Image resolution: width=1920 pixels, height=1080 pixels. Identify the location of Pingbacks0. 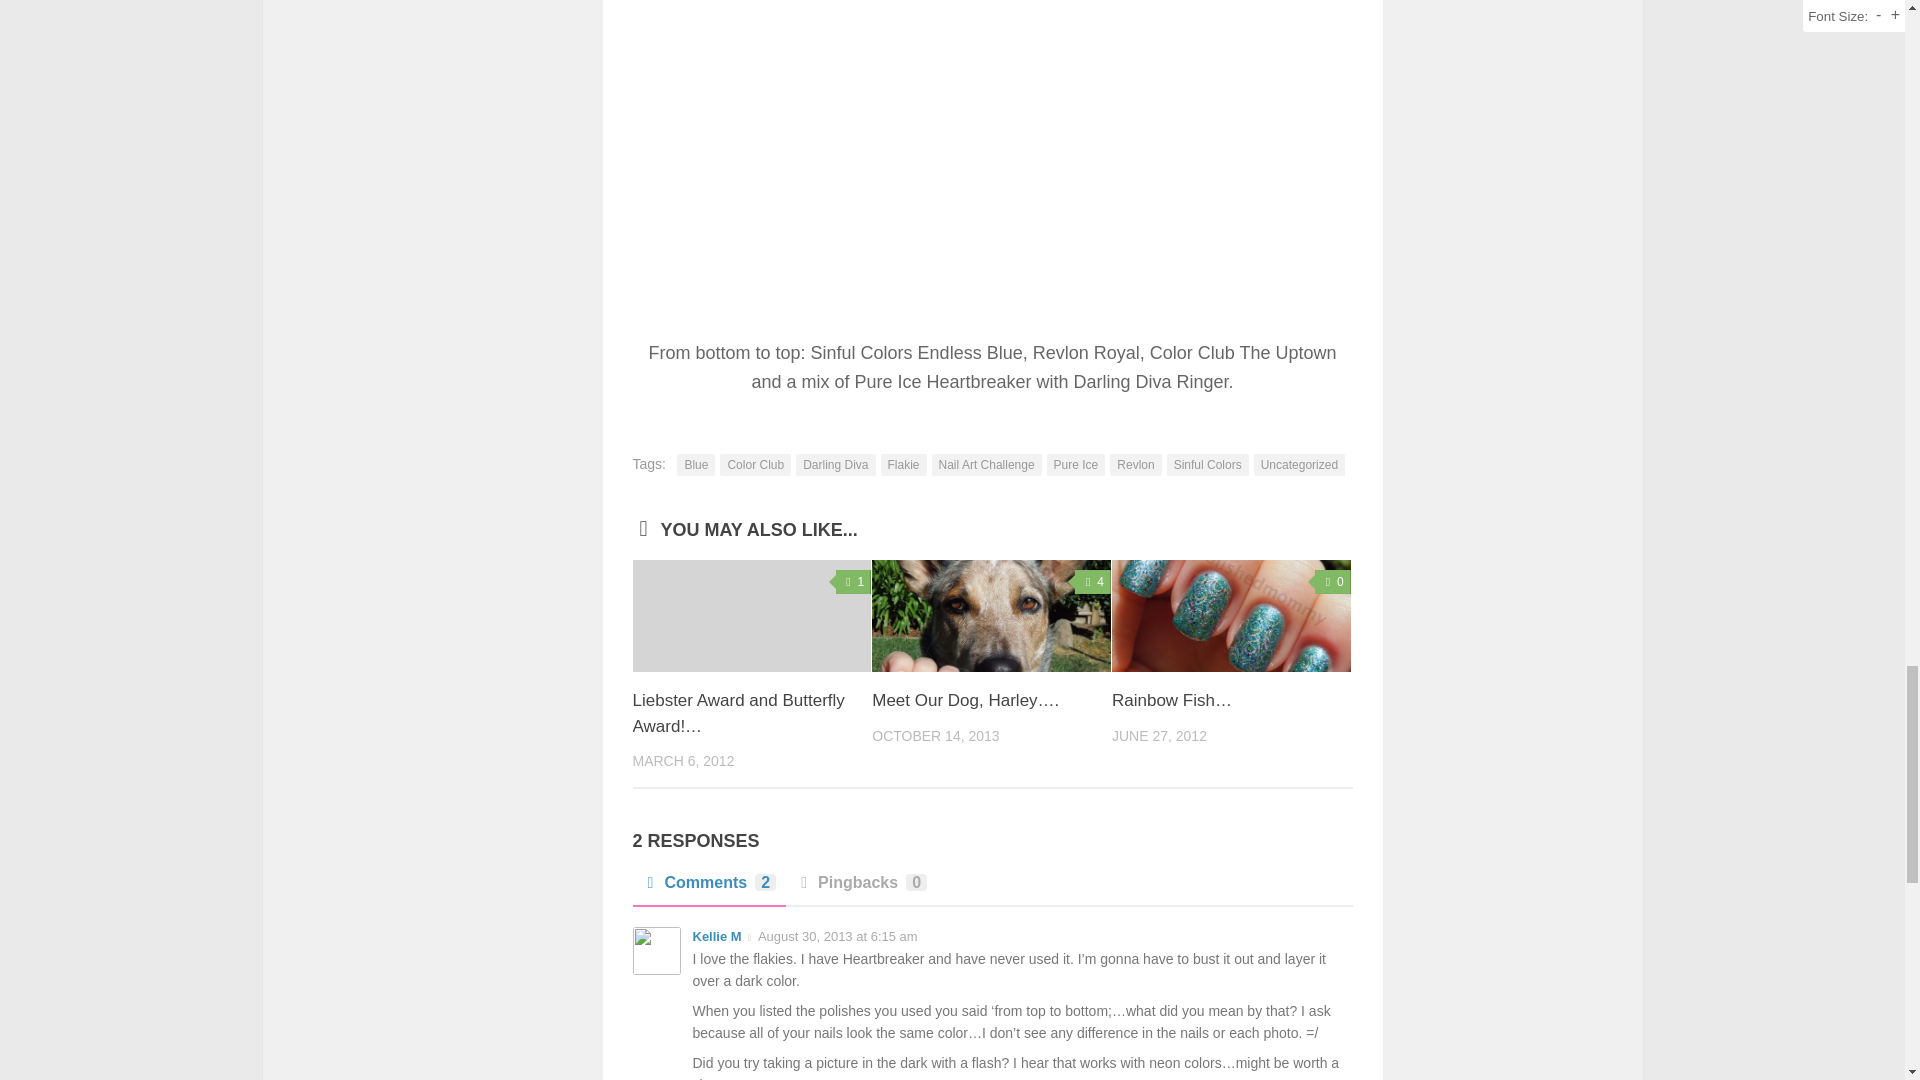
(860, 888).